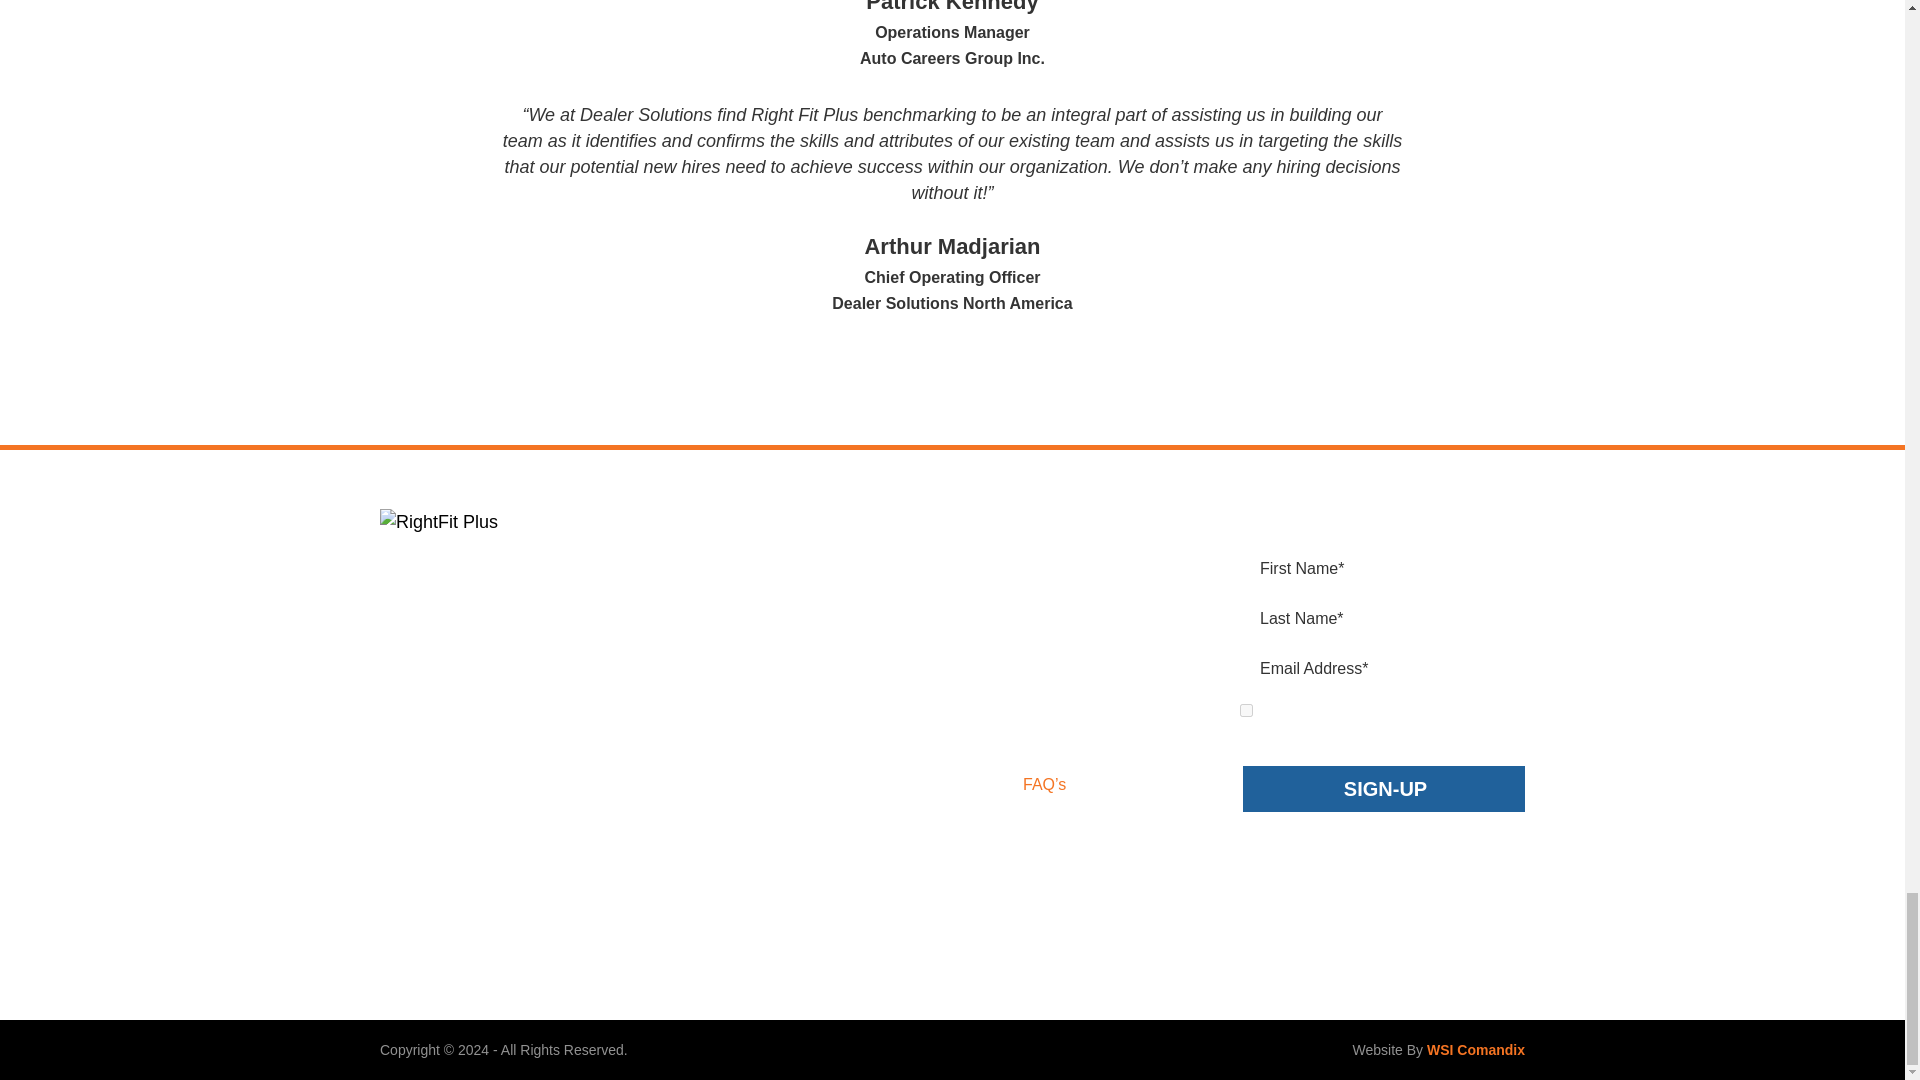  What do you see at coordinates (472, 704) in the screenshot?
I see `1-888-604-4951` at bounding box center [472, 704].